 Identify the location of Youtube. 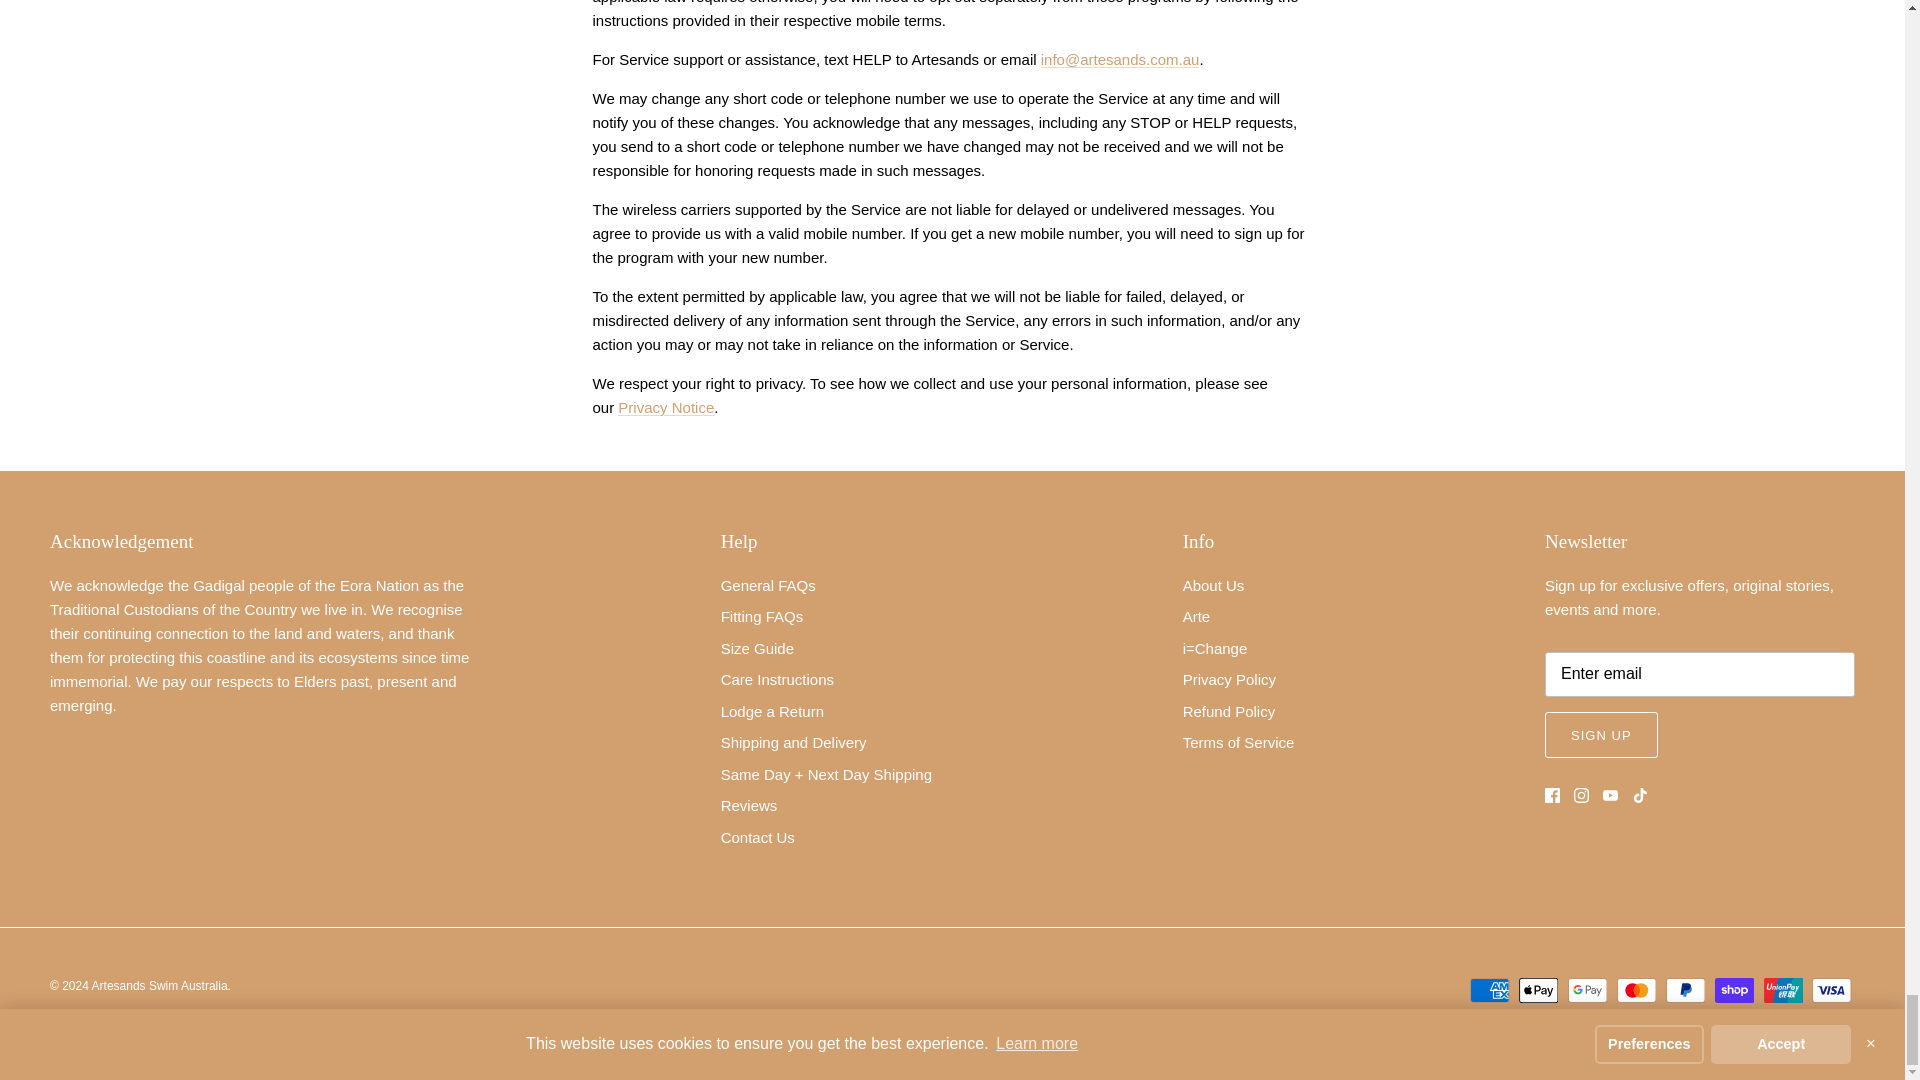
(1610, 796).